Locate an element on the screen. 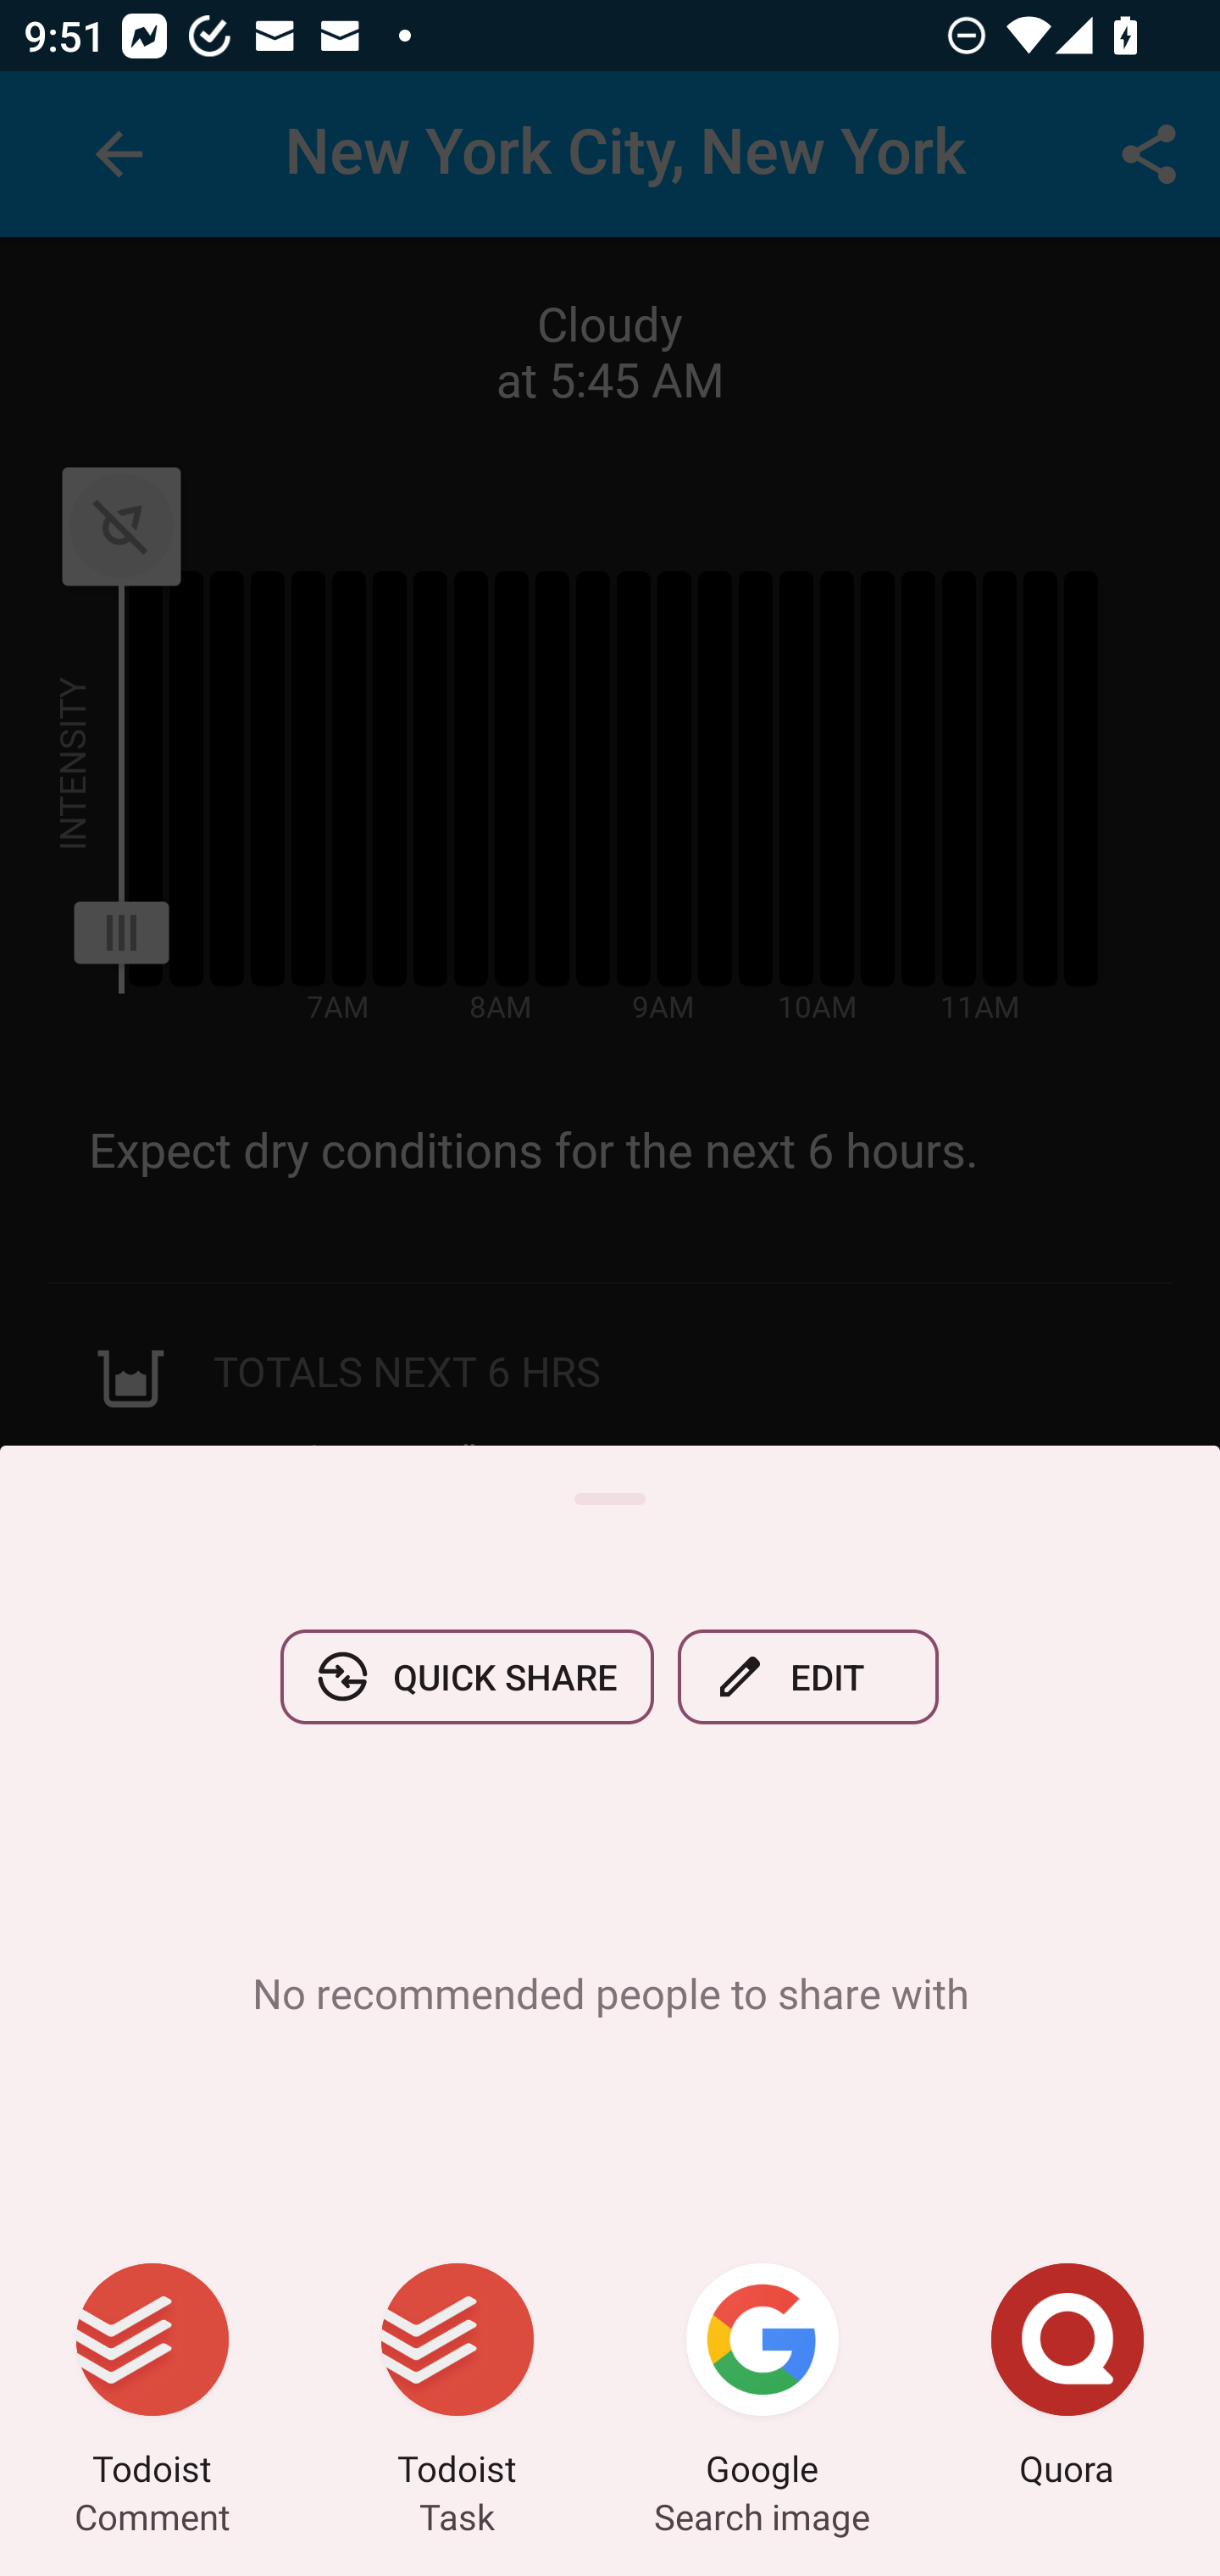 This screenshot has height=2576, width=1220. Quora is located at coordinates (1067, 2379).